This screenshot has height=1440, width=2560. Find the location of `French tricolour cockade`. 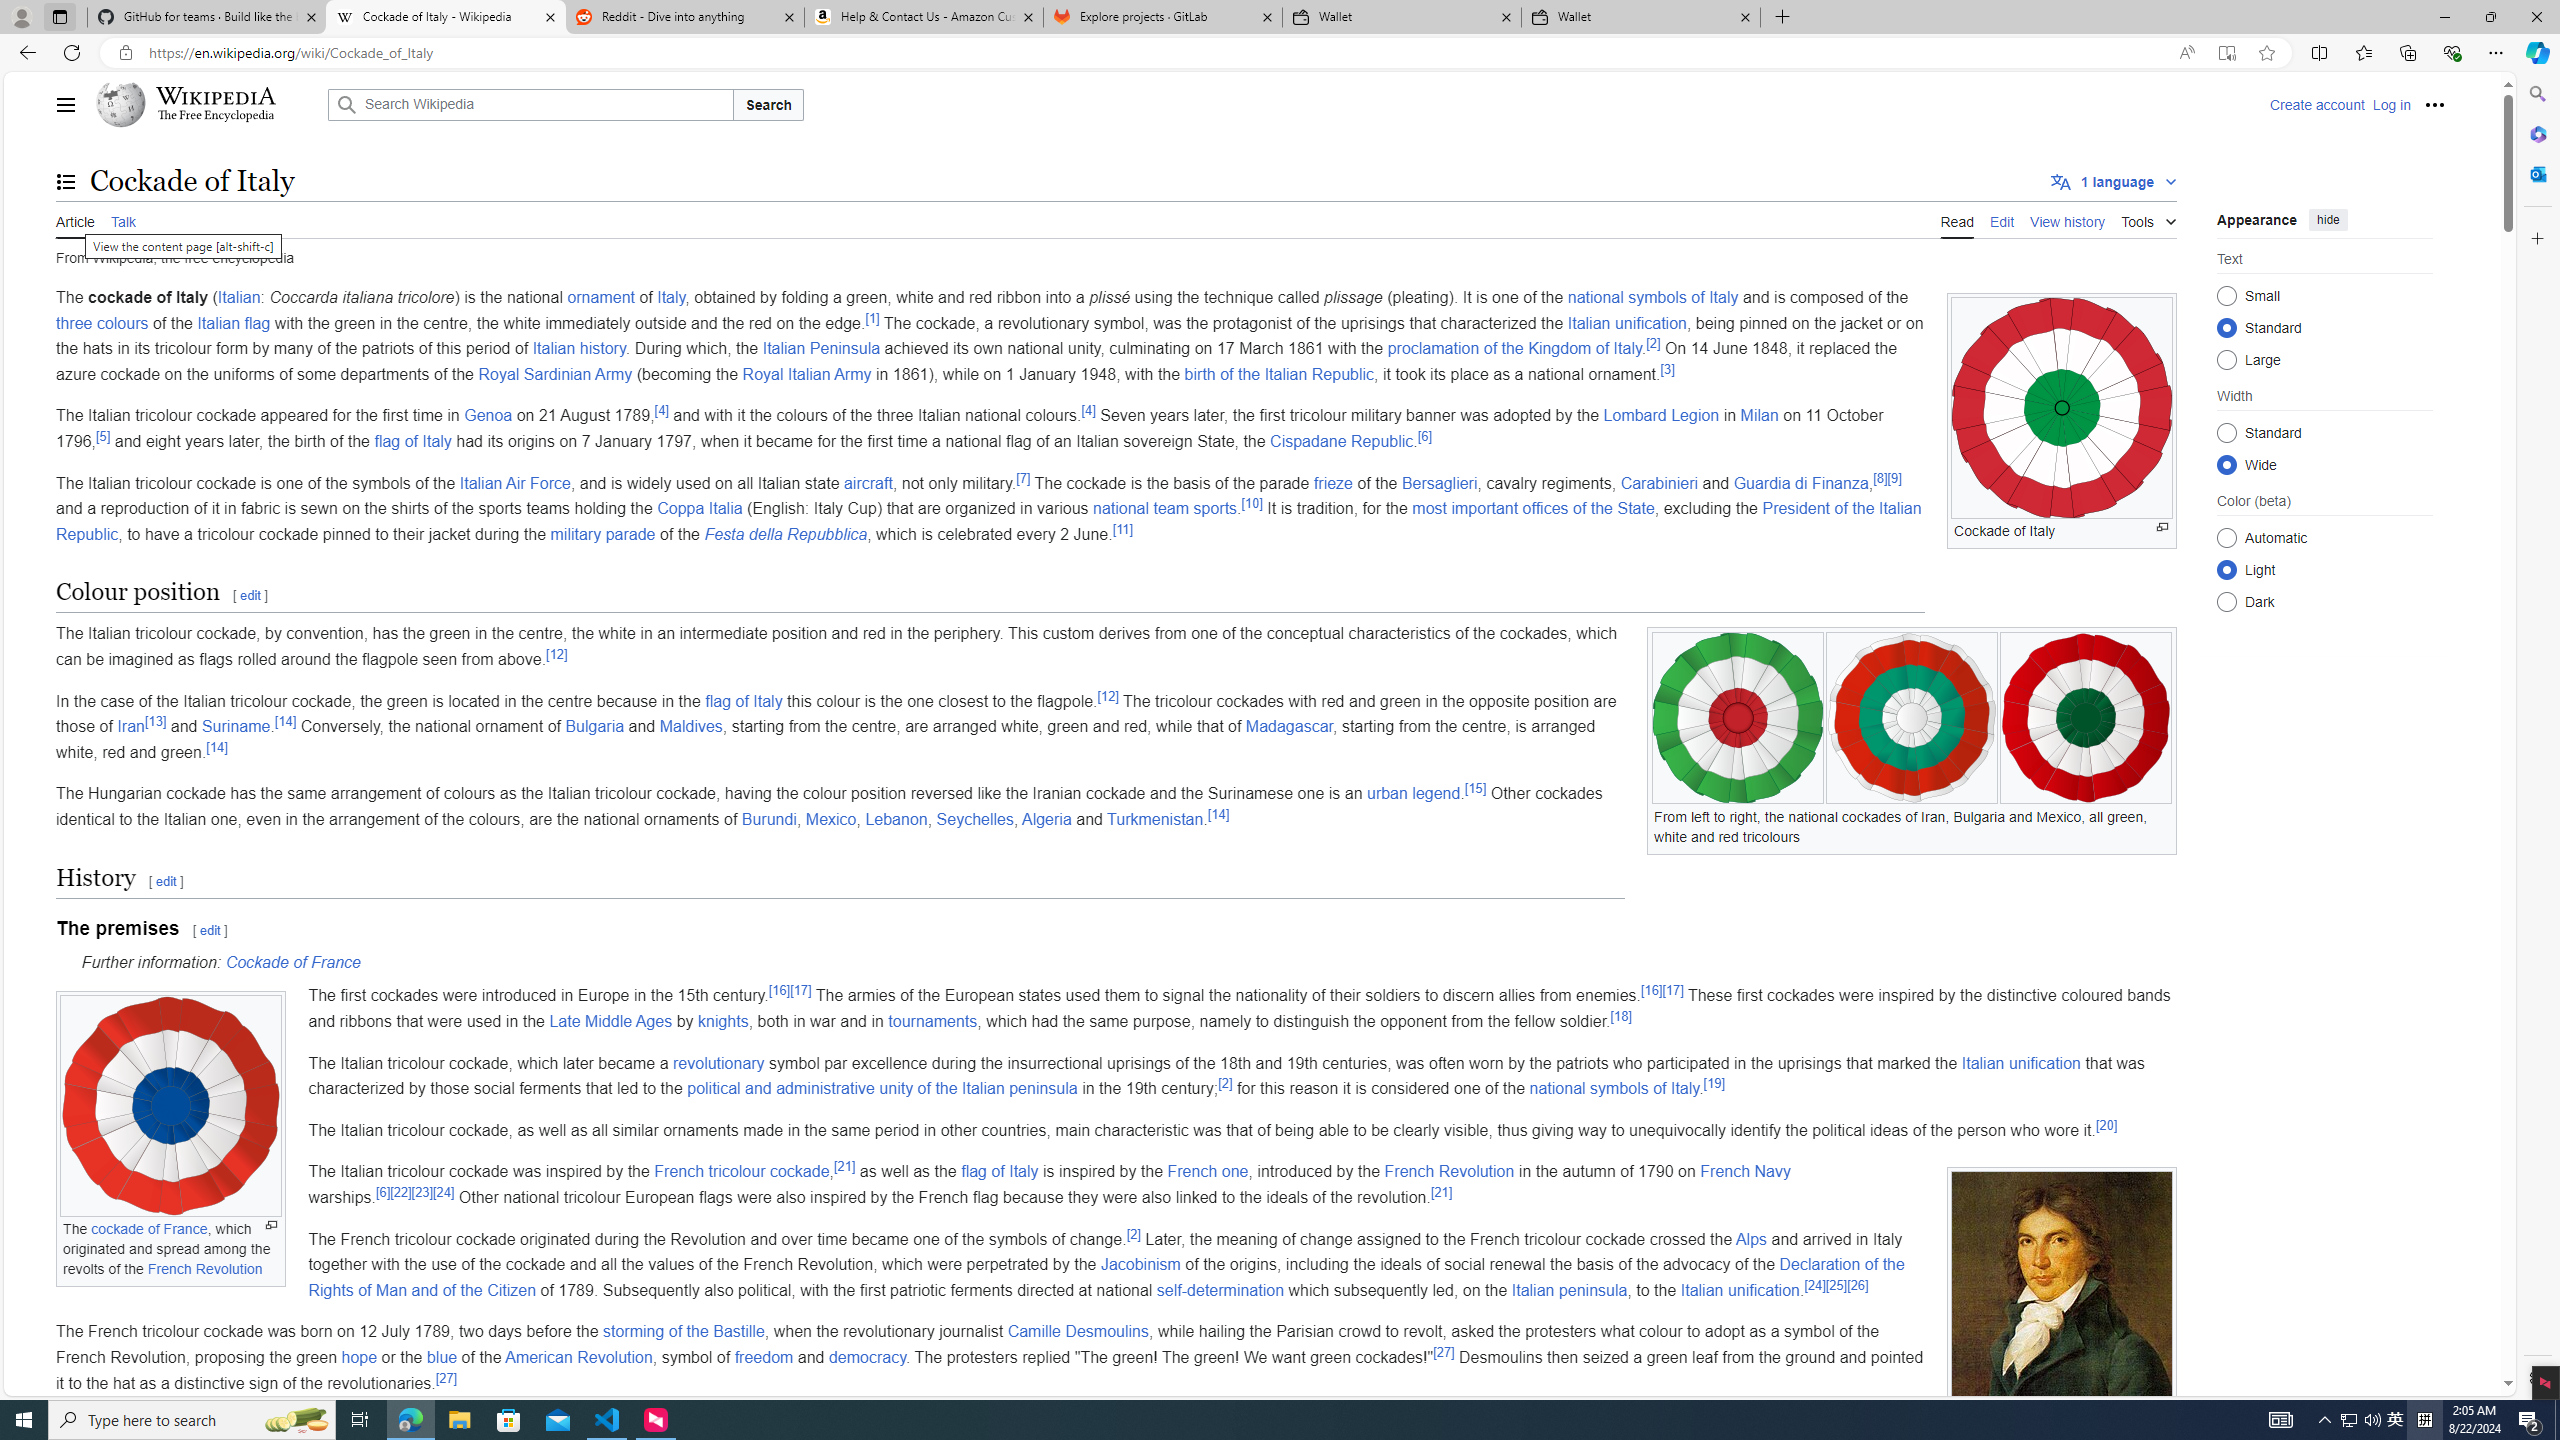

French tricolour cockade is located at coordinates (740, 1172).